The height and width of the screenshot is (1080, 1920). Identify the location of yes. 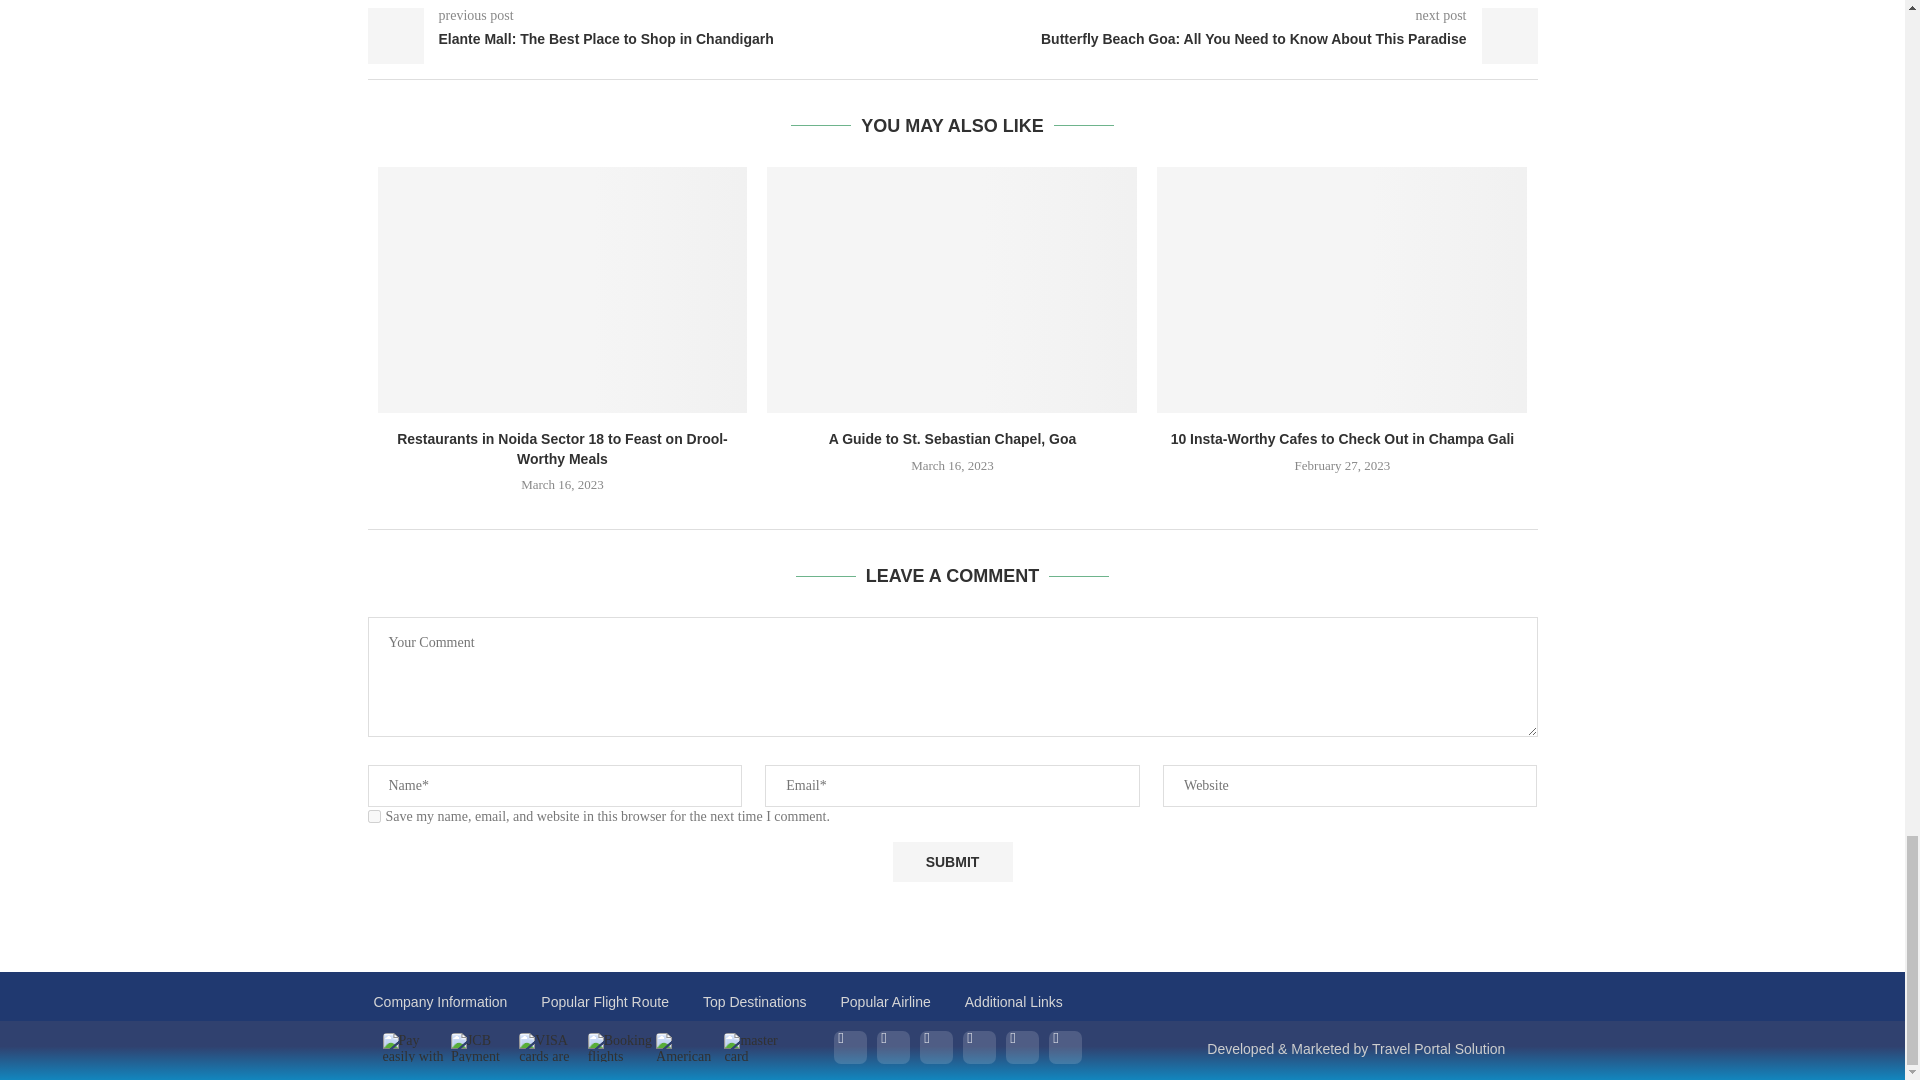
(374, 816).